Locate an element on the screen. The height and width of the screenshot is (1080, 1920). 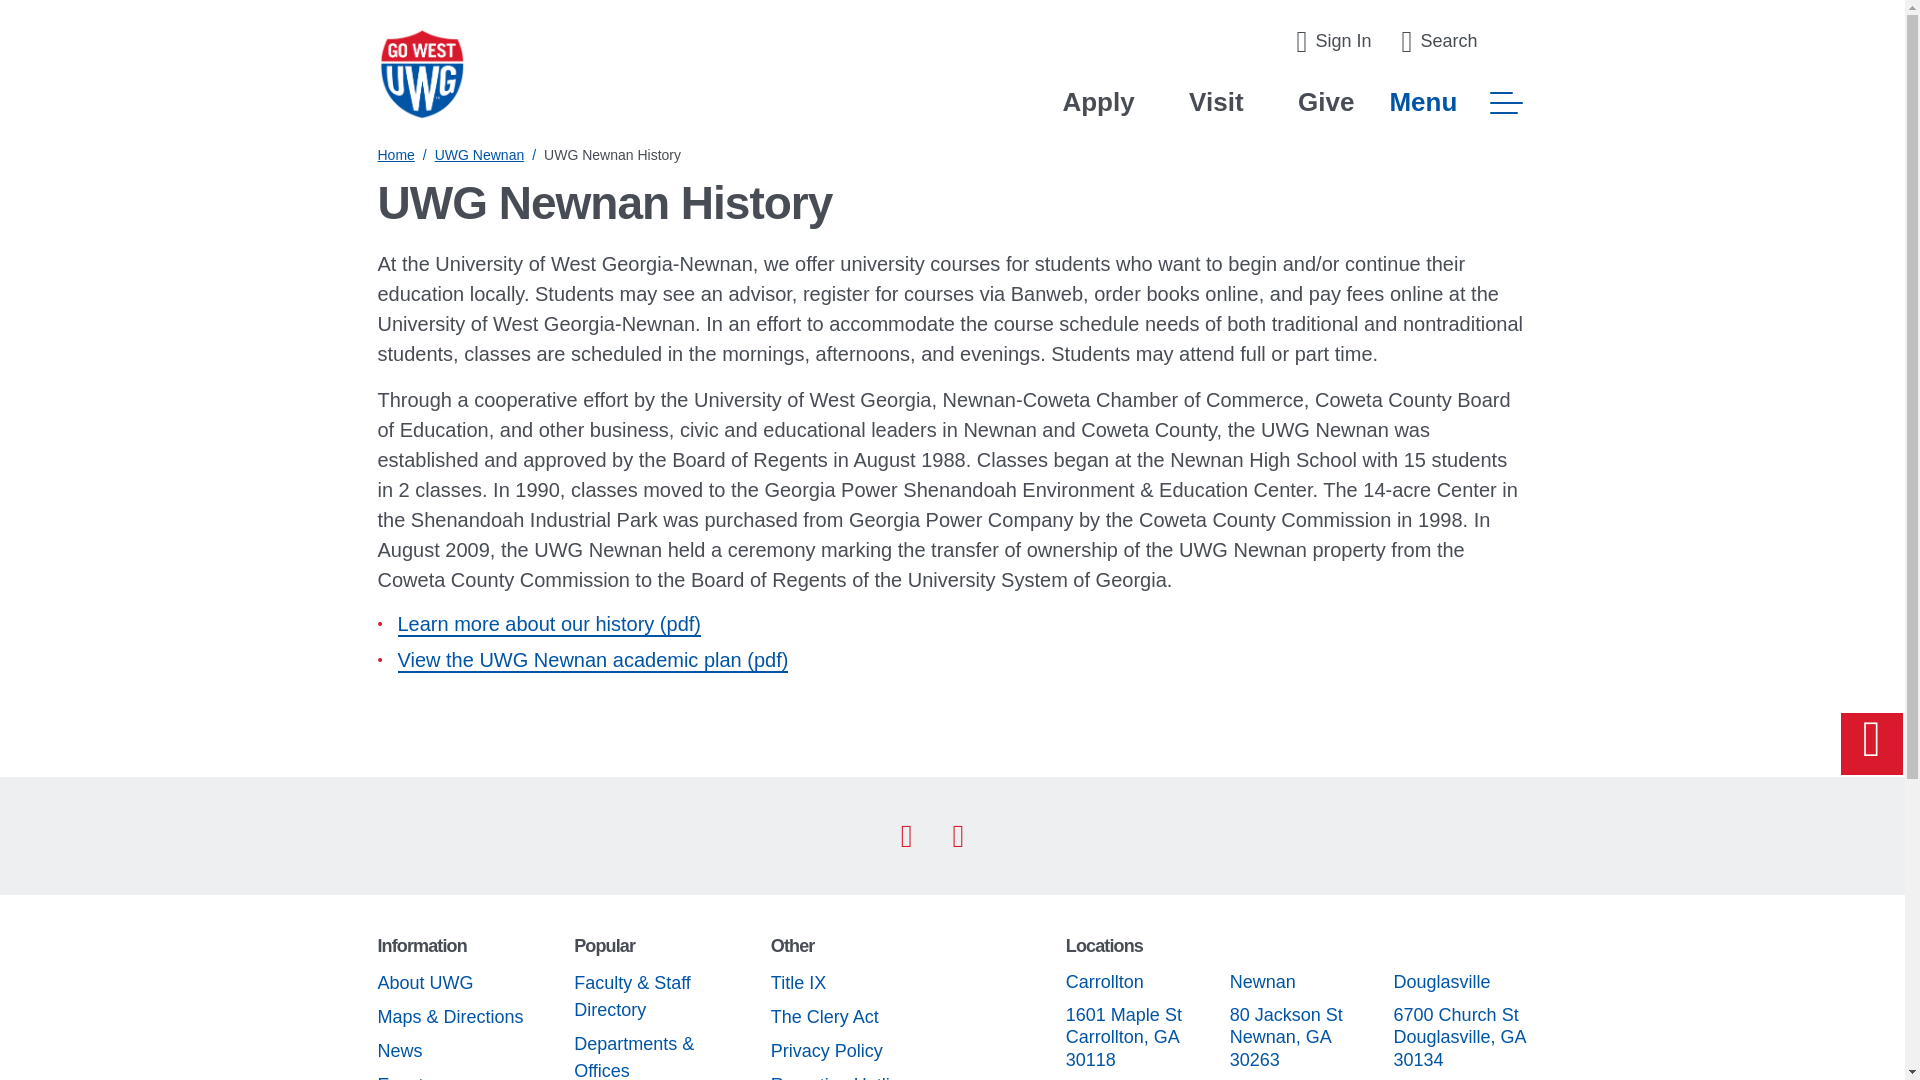
Menu is located at coordinates (1457, 102).